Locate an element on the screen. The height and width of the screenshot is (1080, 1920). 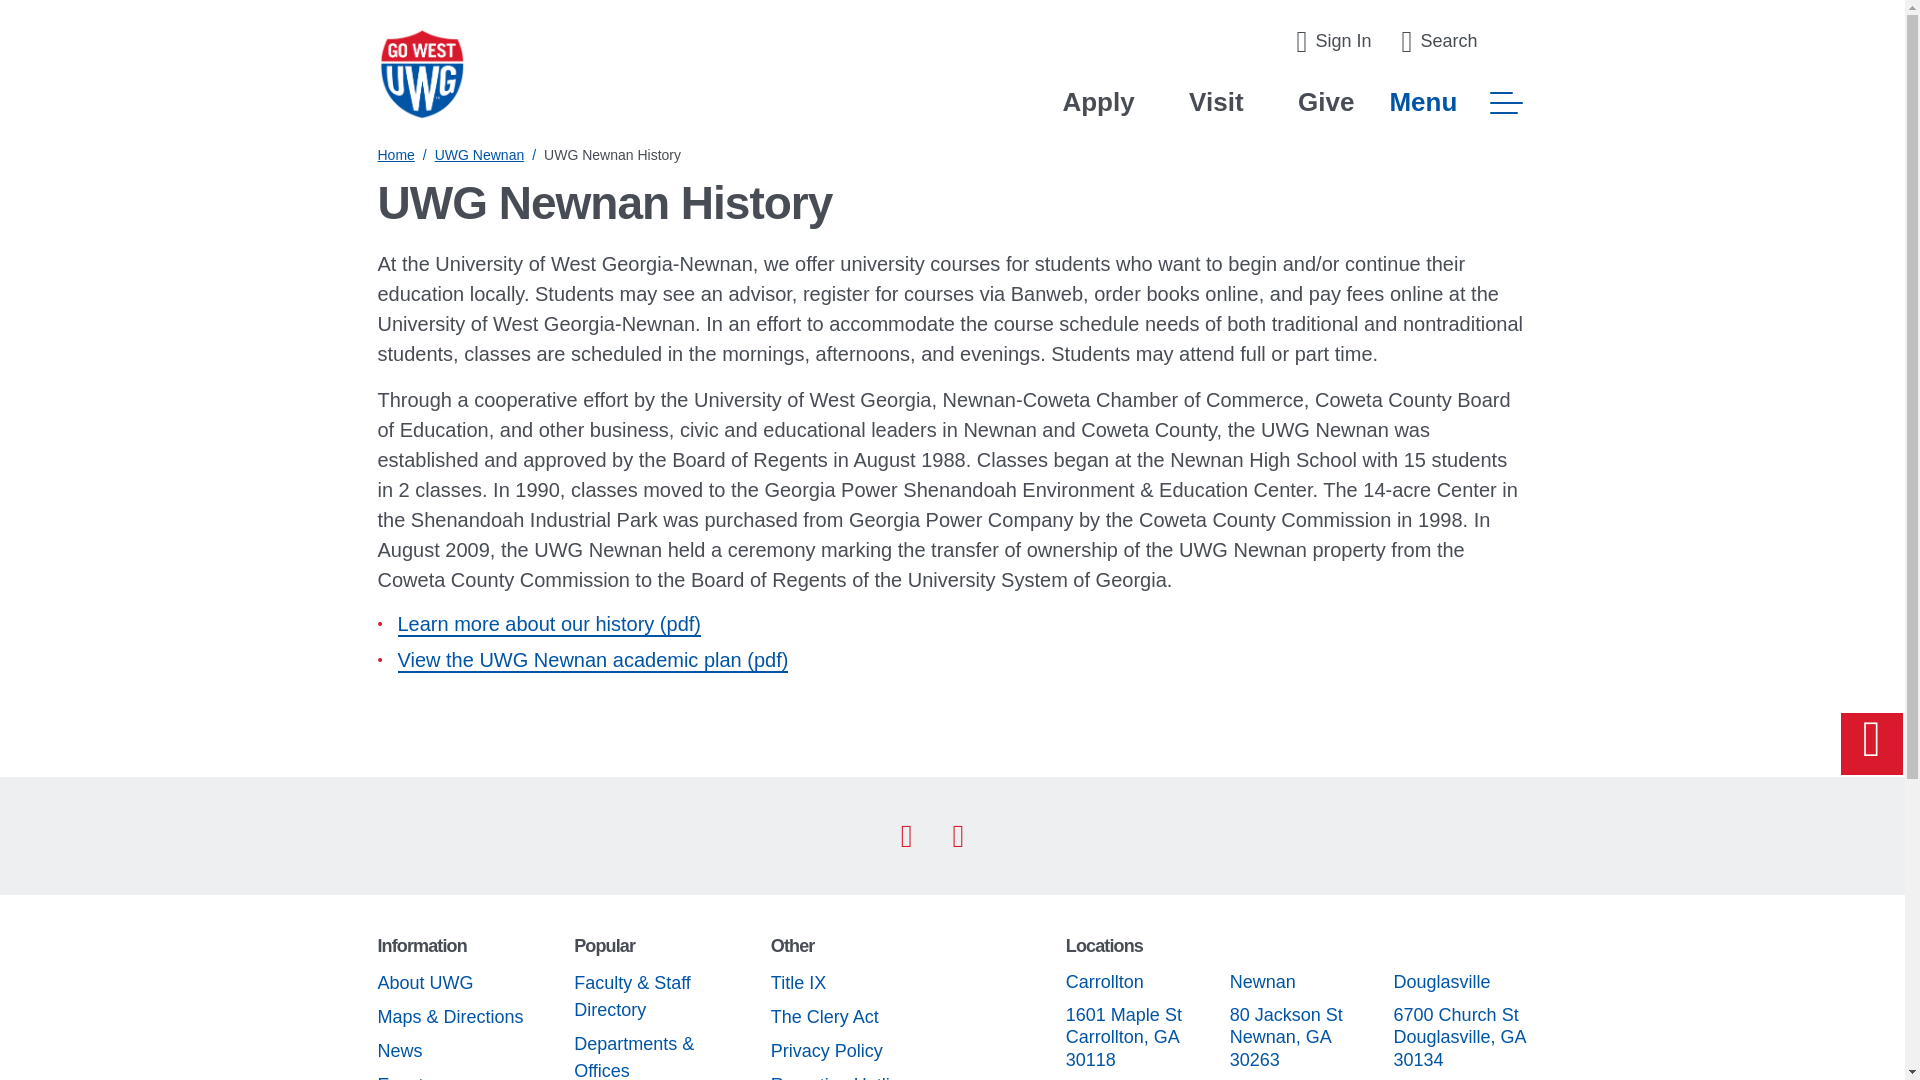
Menu is located at coordinates (1457, 102).